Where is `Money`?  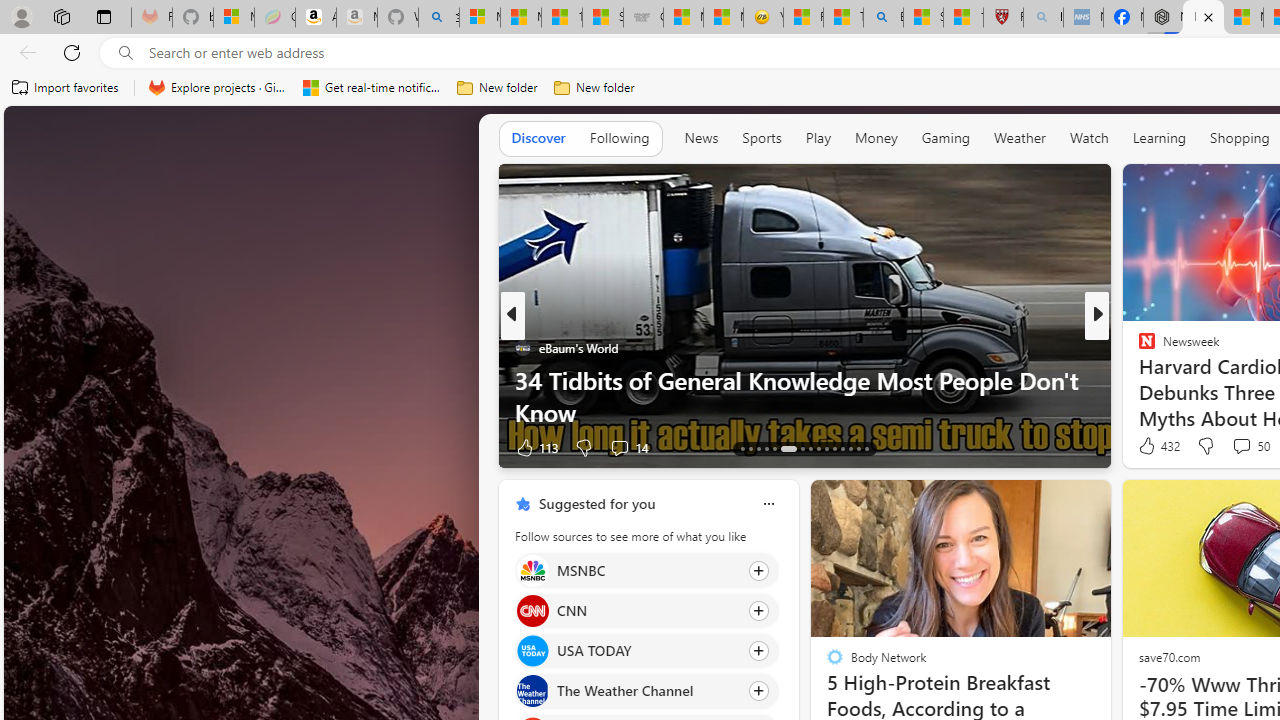 Money is located at coordinates (876, 137).